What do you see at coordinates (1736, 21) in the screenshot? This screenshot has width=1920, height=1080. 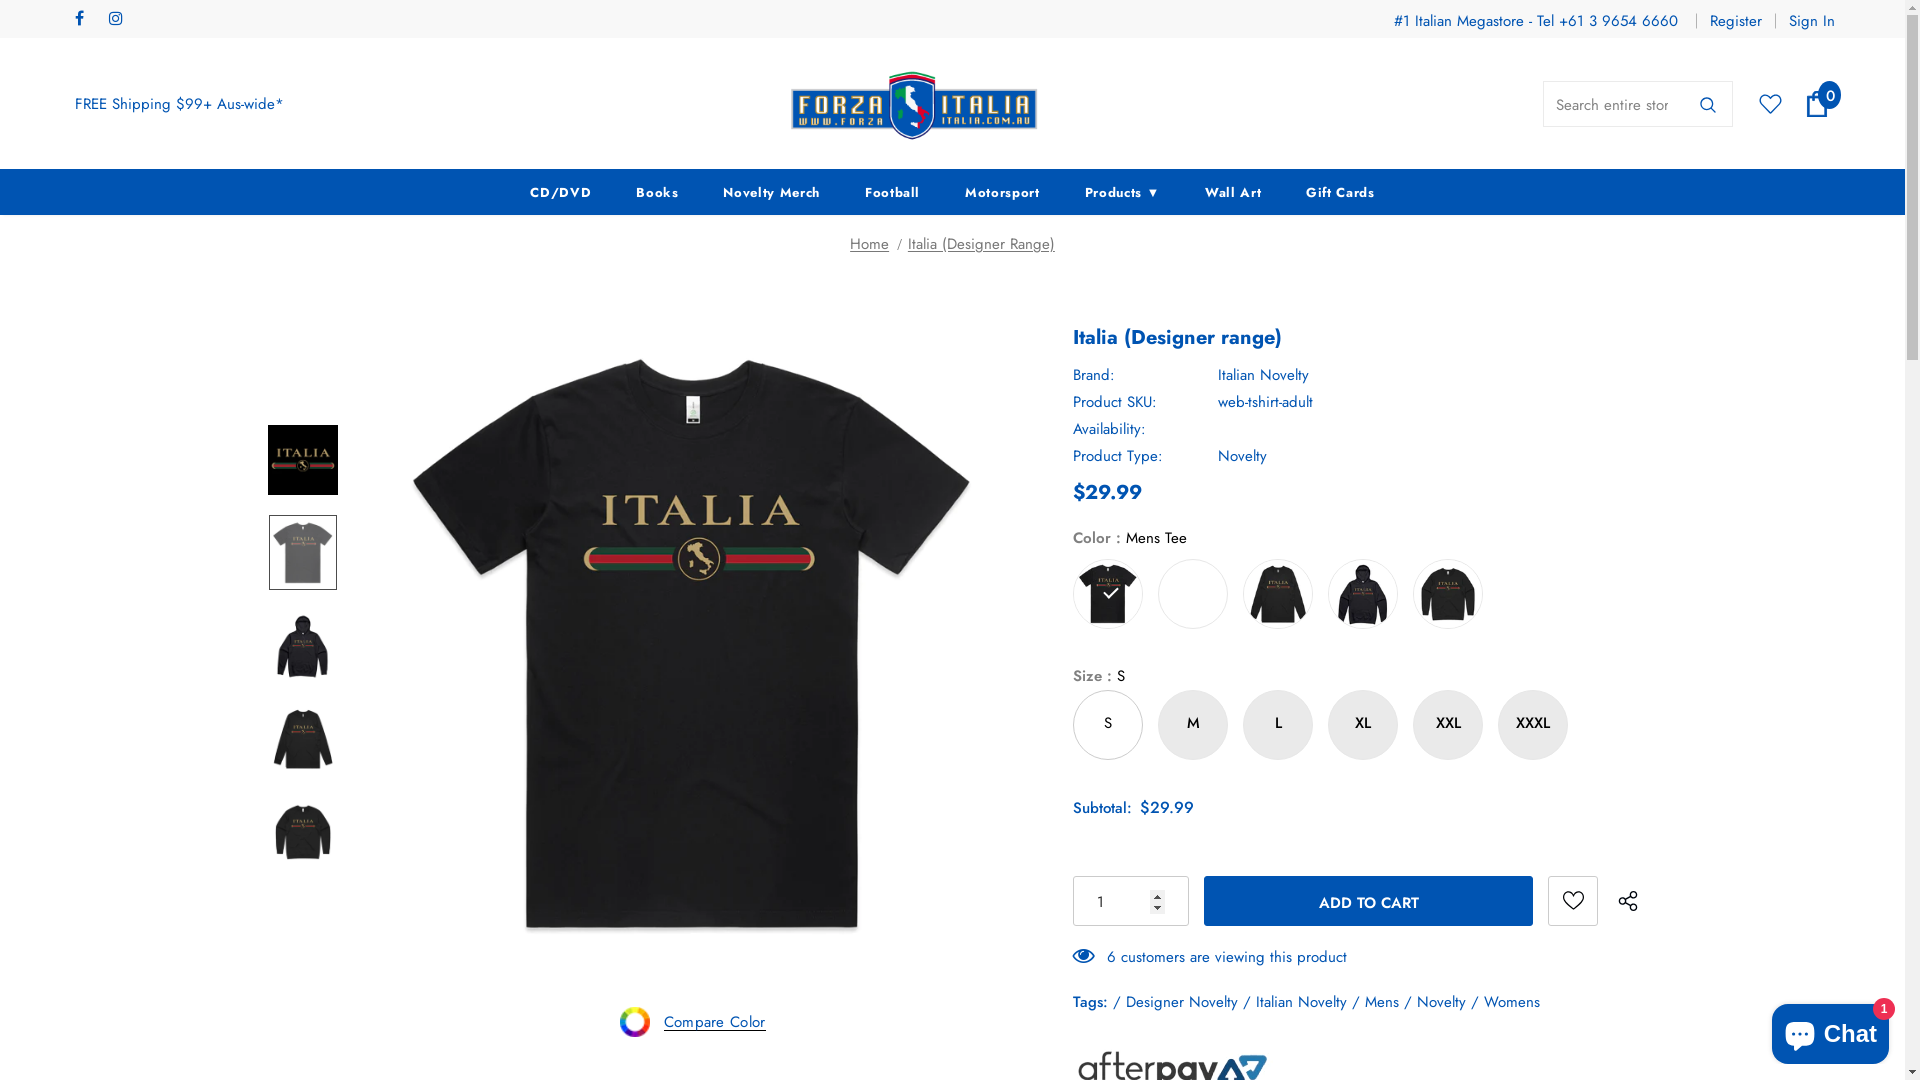 I see `Register` at bounding box center [1736, 21].